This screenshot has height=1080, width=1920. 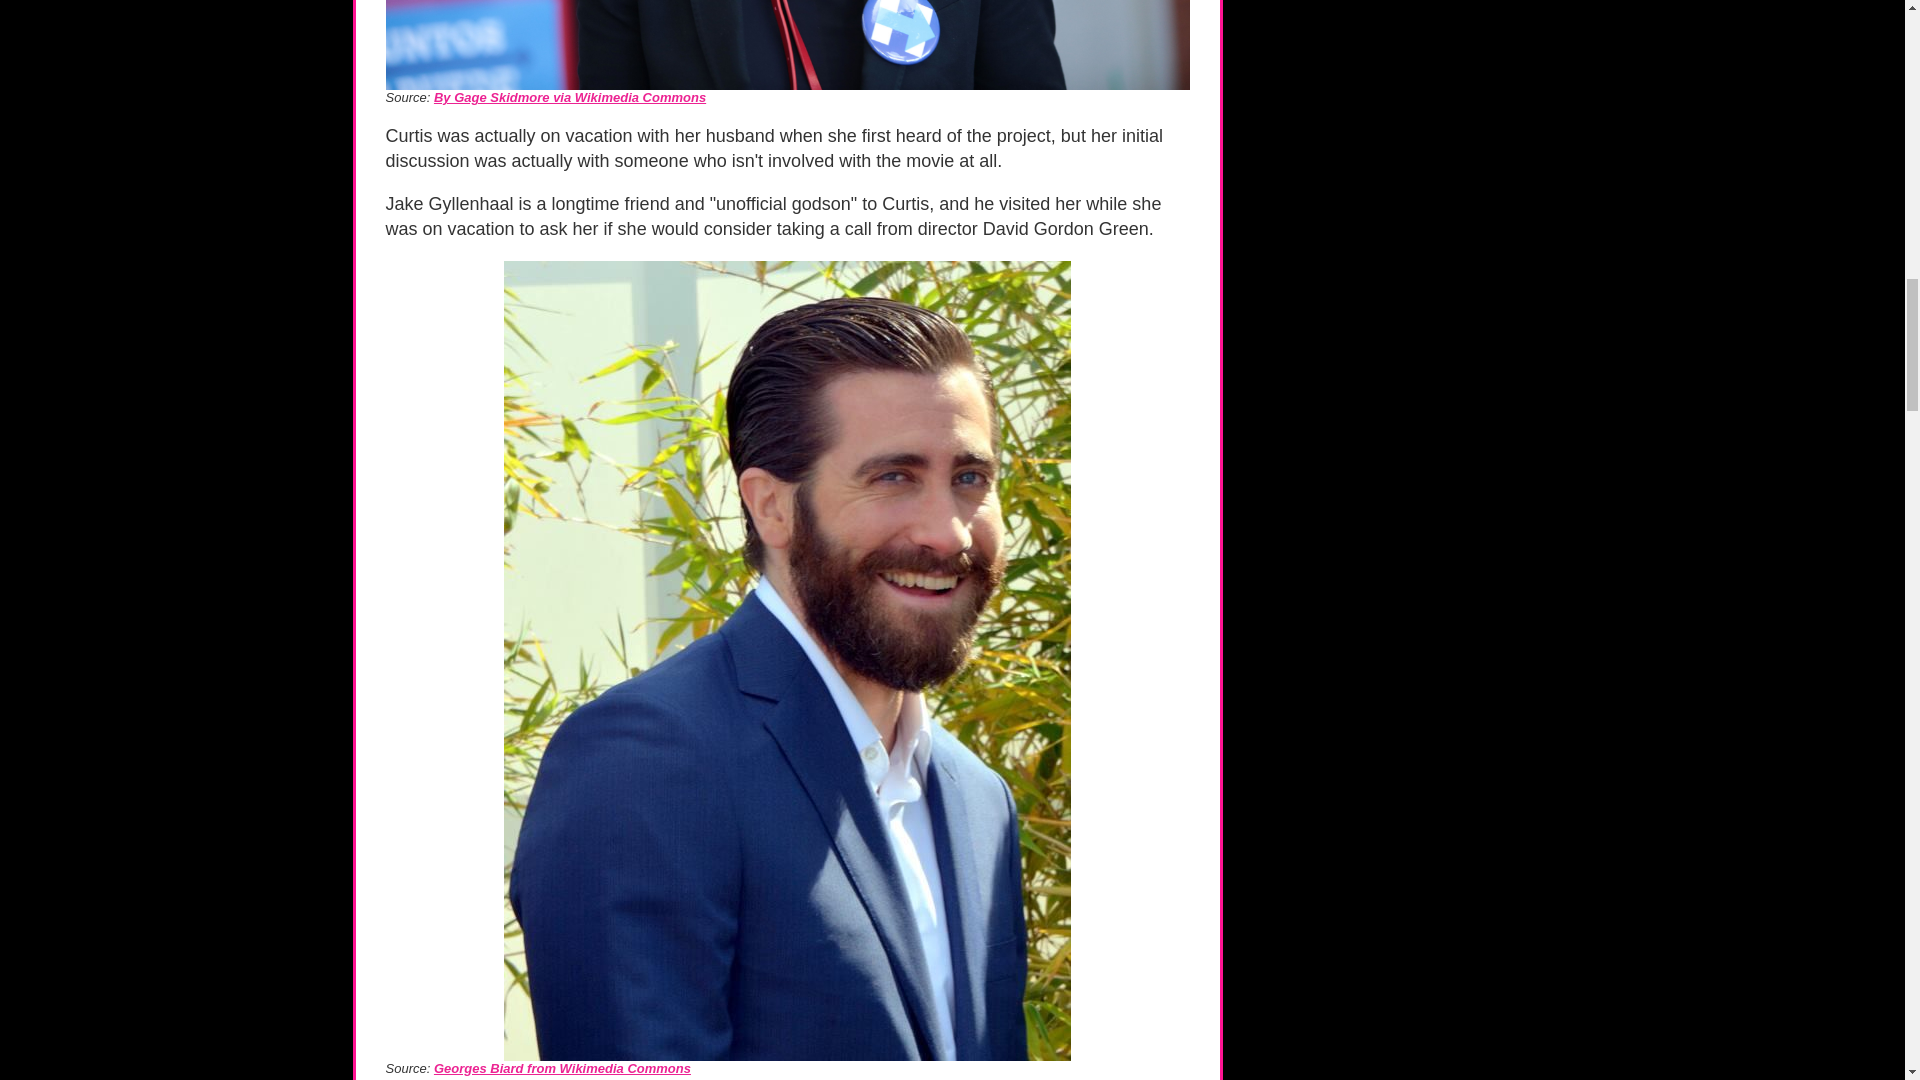 What do you see at coordinates (788, 44) in the screenshot?
I see `Jamie Lee Curtis` at bounding box center [788, 44].